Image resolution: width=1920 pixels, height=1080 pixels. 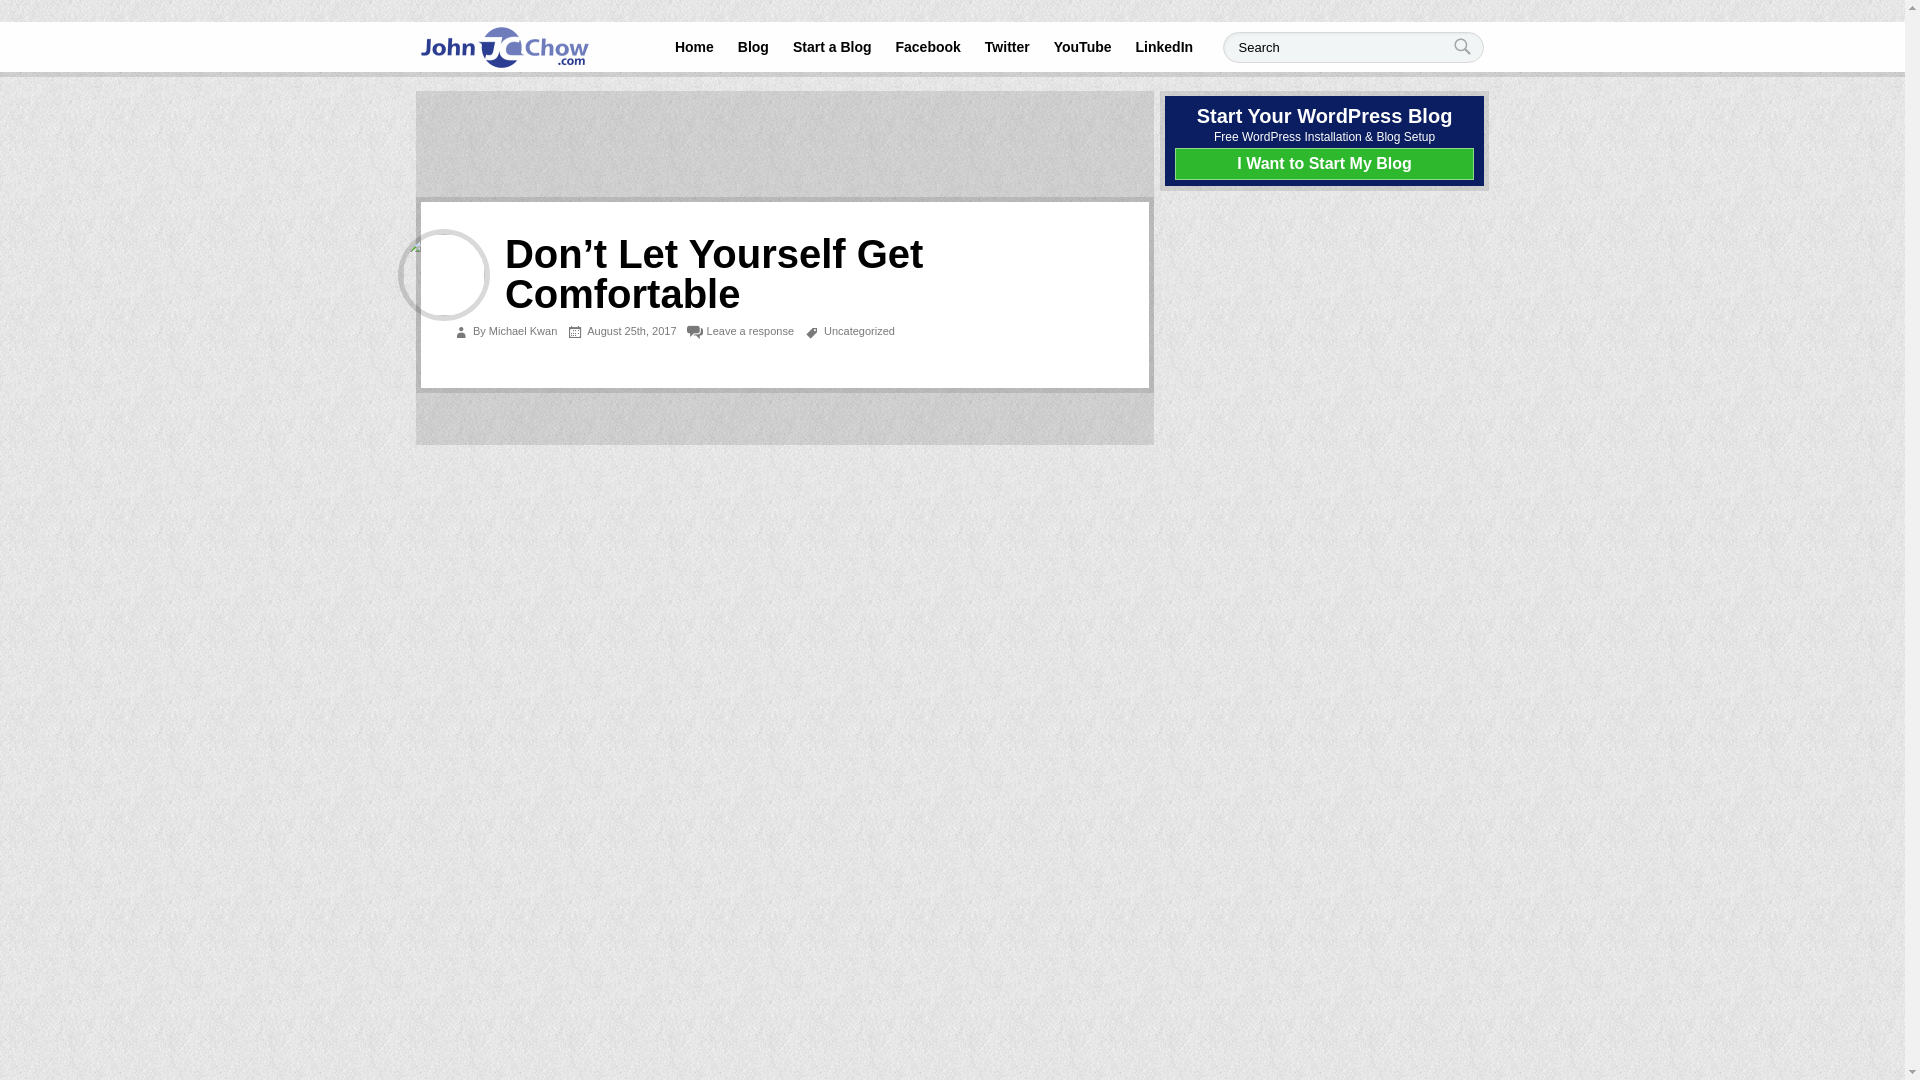 What do you see at coordinates (1082, 46) in the screenshot?
I see `YouTube` at bounding box center [1082, 46].